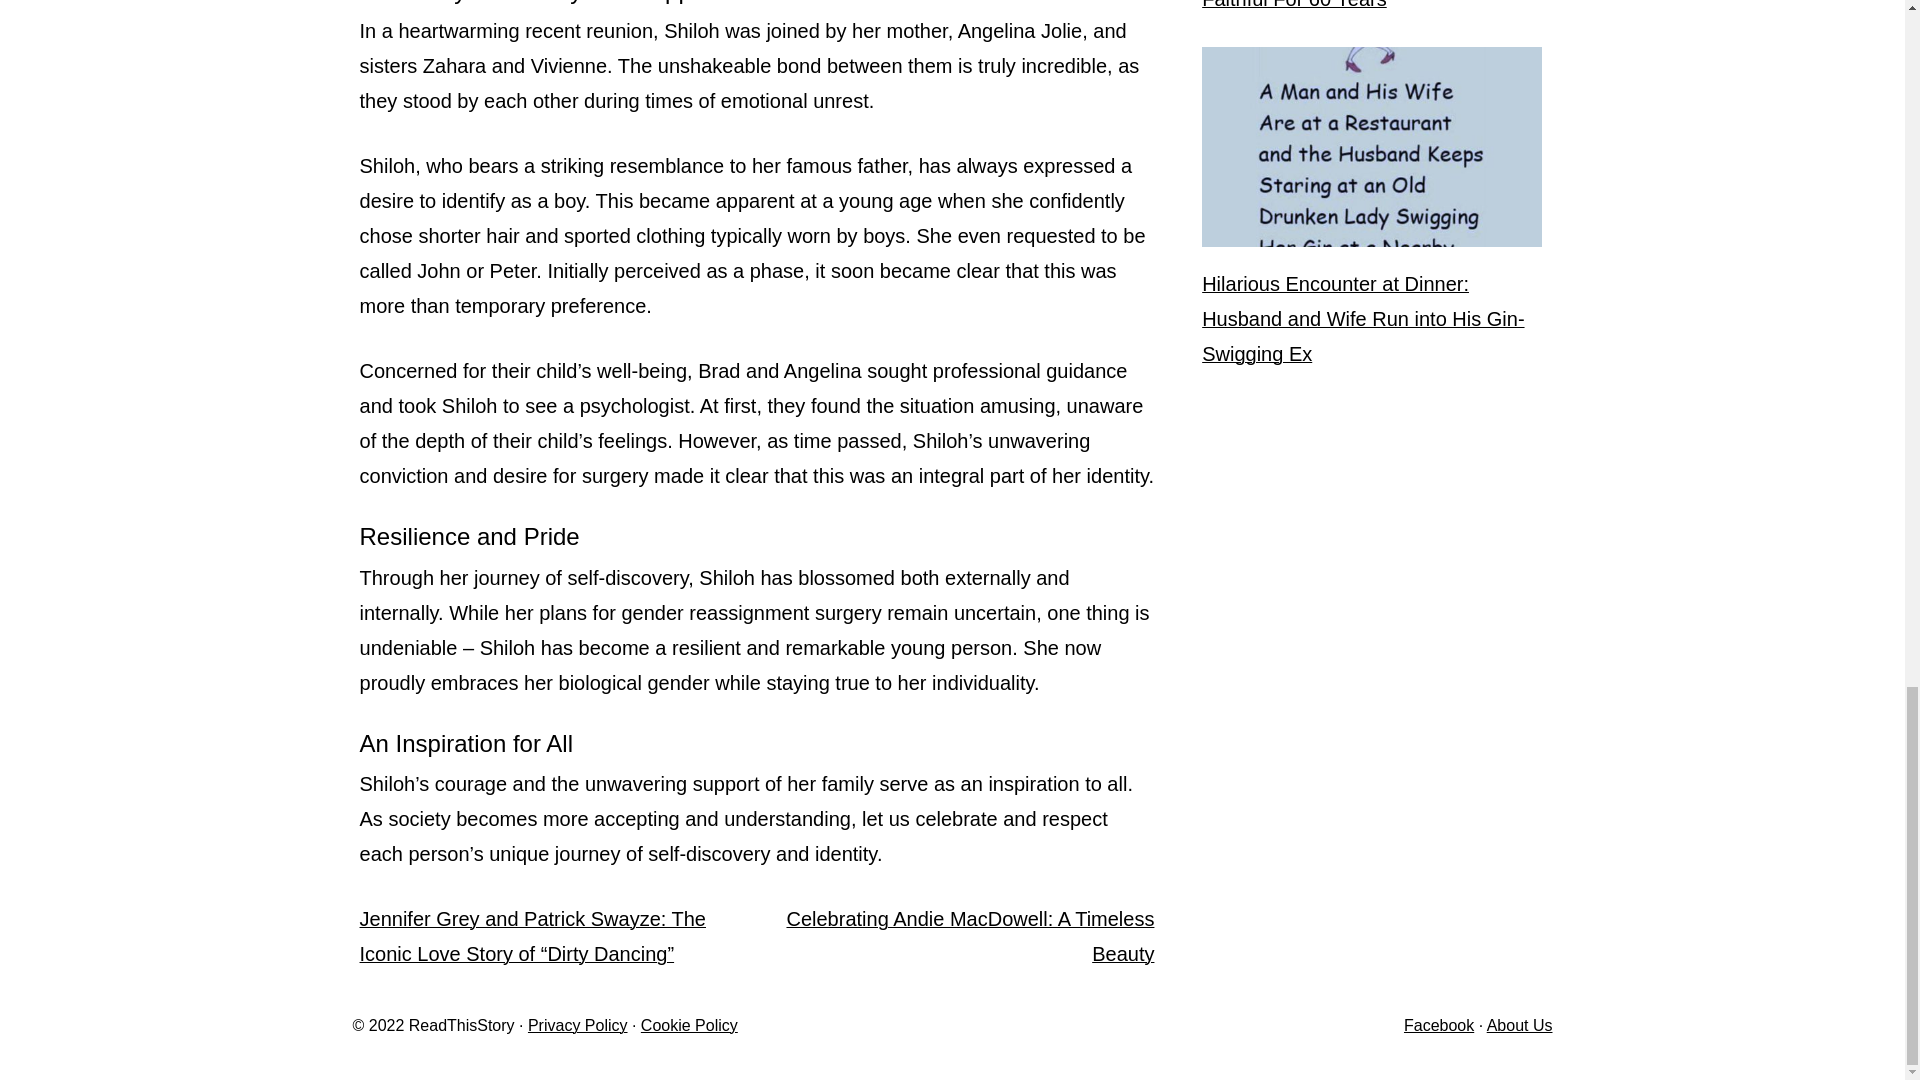 This screenshot has width=1920, height=1080. Describe the element at coordinates (578, 1025) in the screenshot. I see `Privacy Policy` at that location.